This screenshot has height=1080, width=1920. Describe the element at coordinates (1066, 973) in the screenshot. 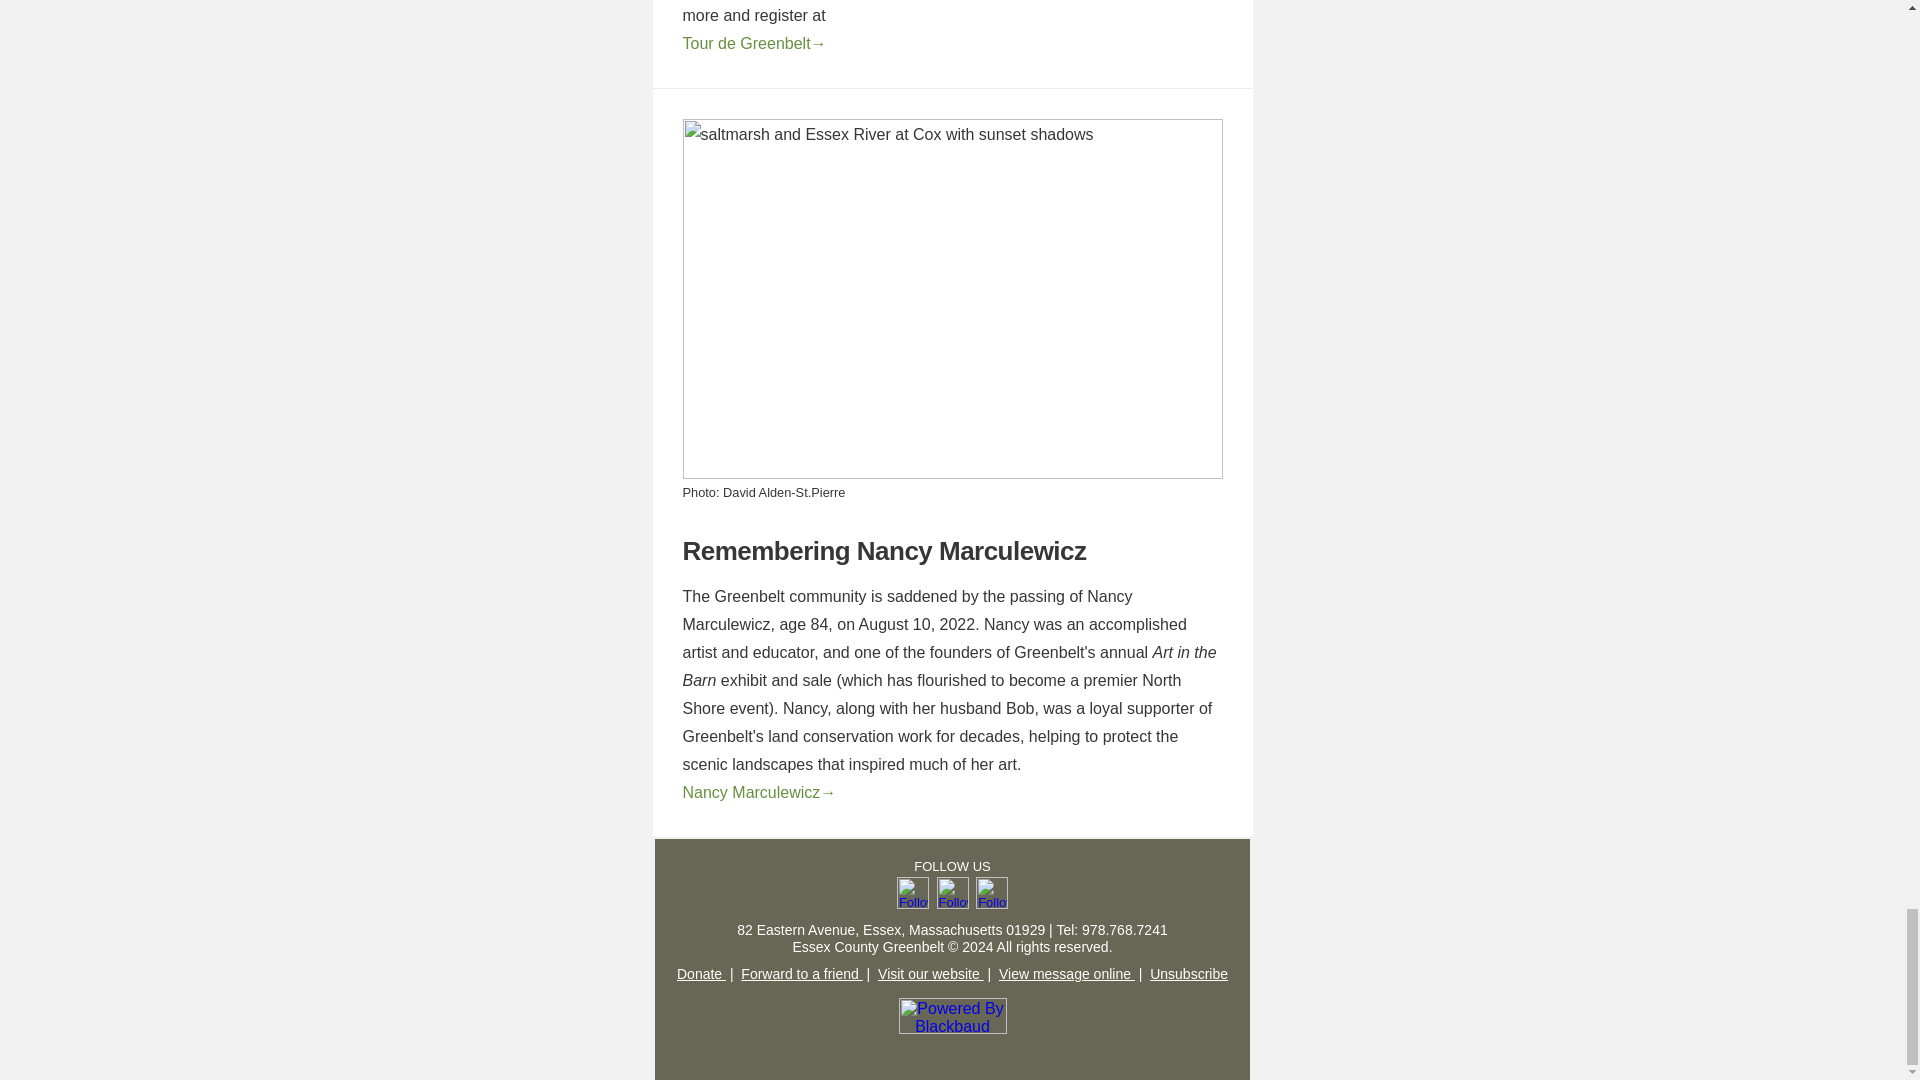

I see `View message online` at that location.